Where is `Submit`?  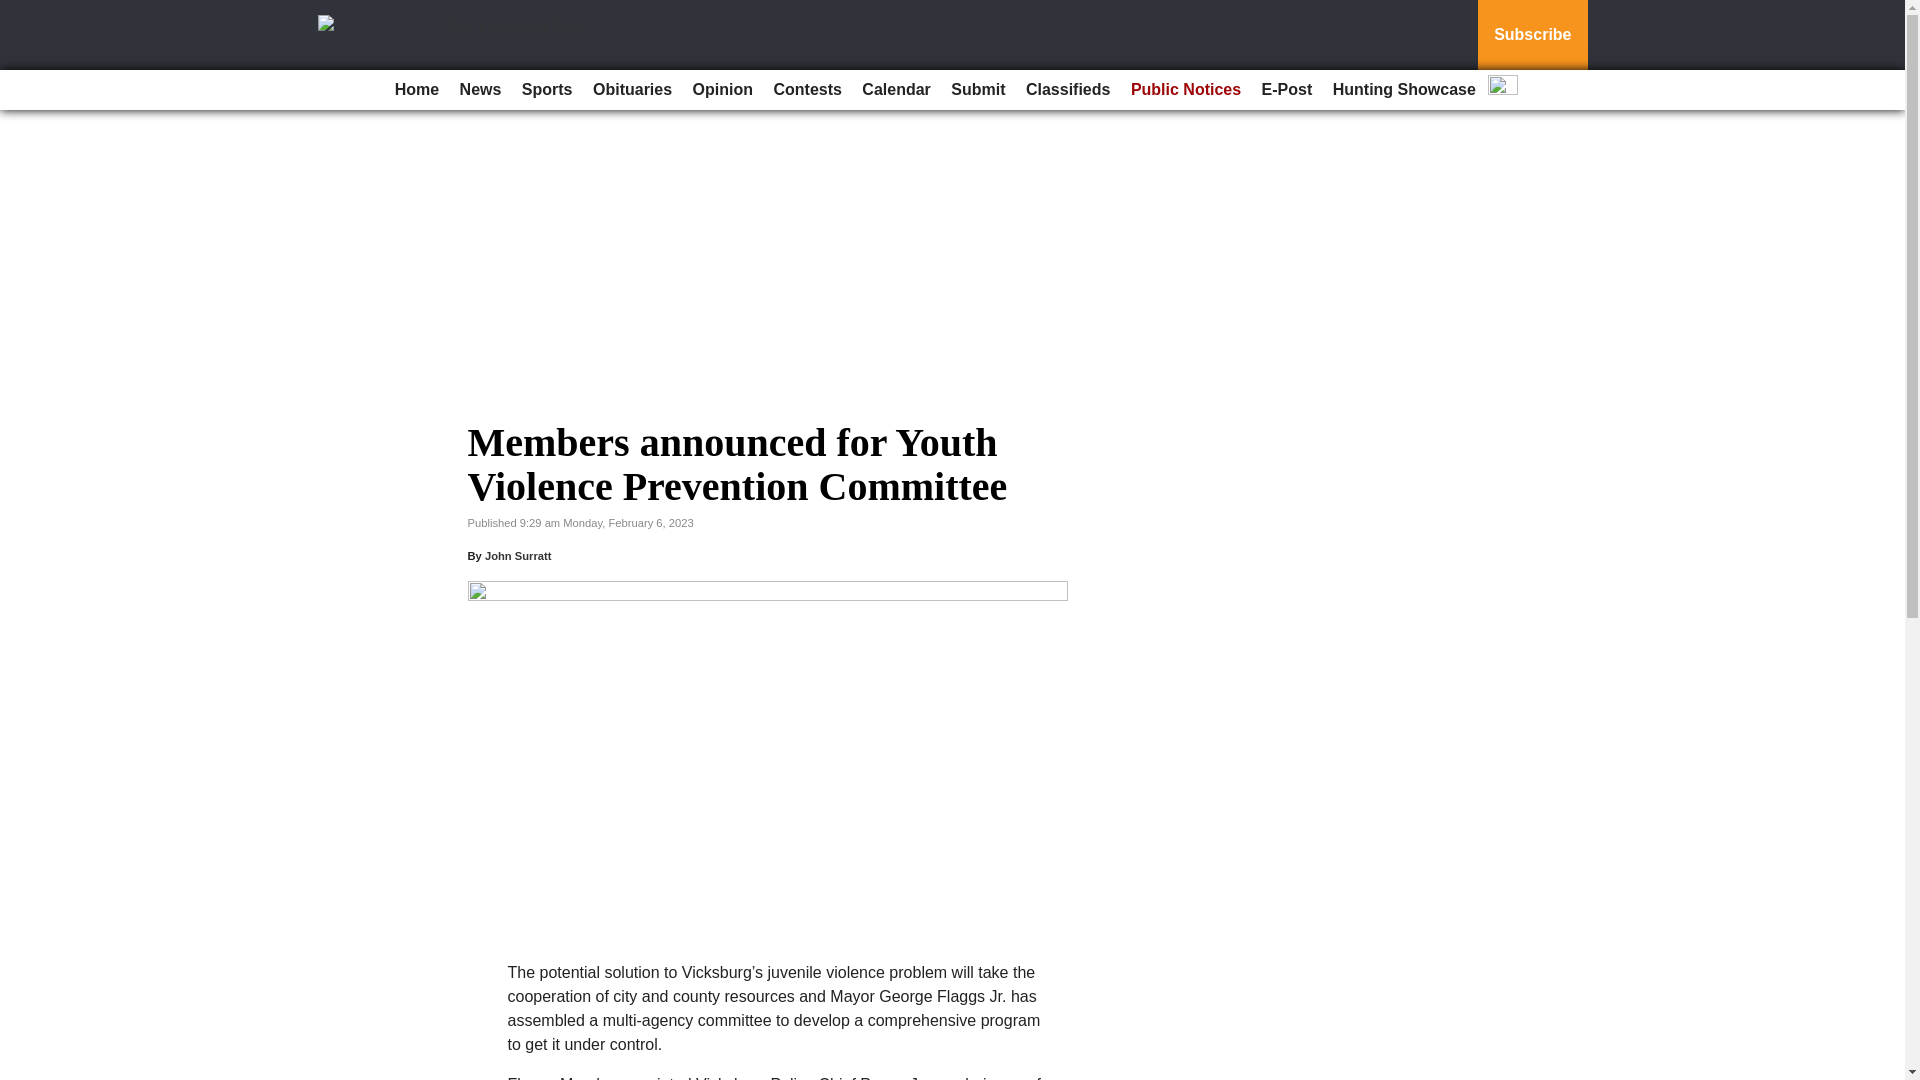 Submit is located at coordinates (978, 90).